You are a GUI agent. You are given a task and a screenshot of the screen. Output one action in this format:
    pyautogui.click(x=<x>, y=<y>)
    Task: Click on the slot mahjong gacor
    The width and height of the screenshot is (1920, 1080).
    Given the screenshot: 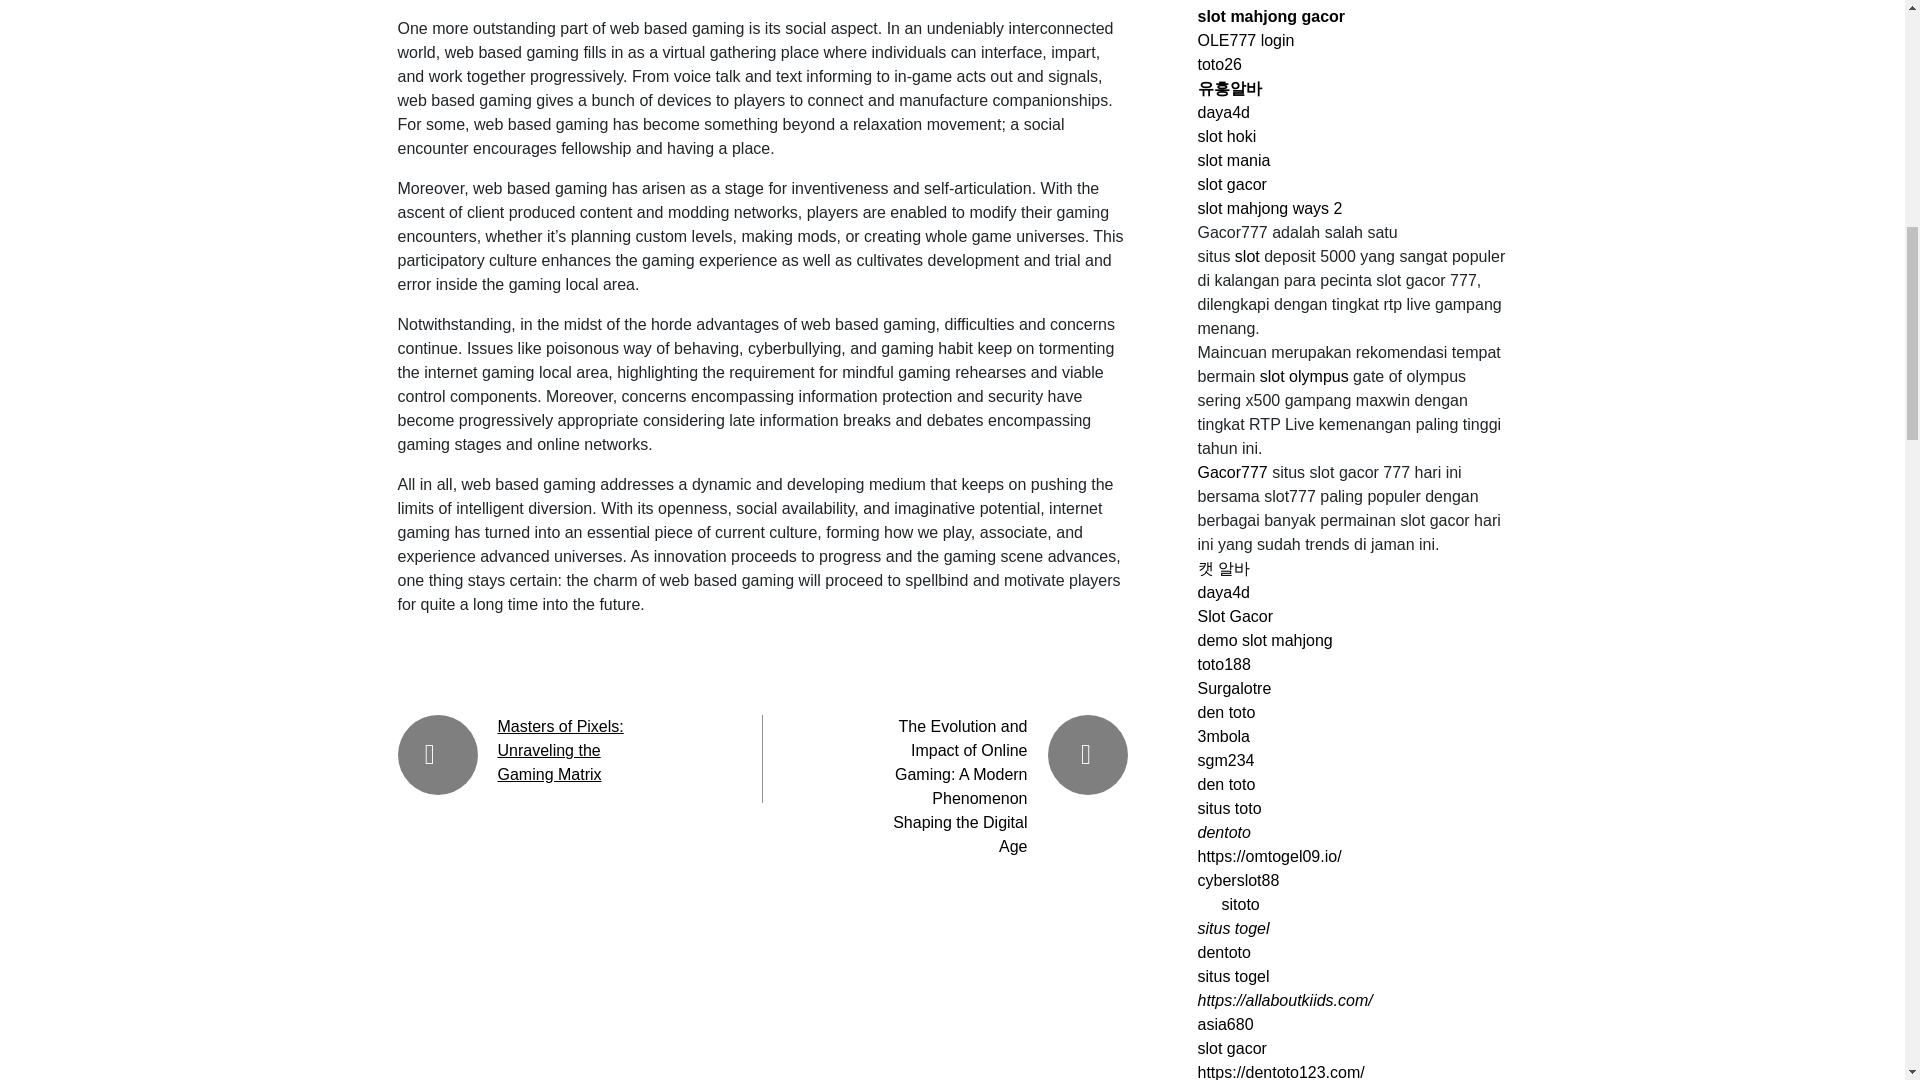 What is the action you would take?
    pyautogui.click(x=1272, y=16)
    